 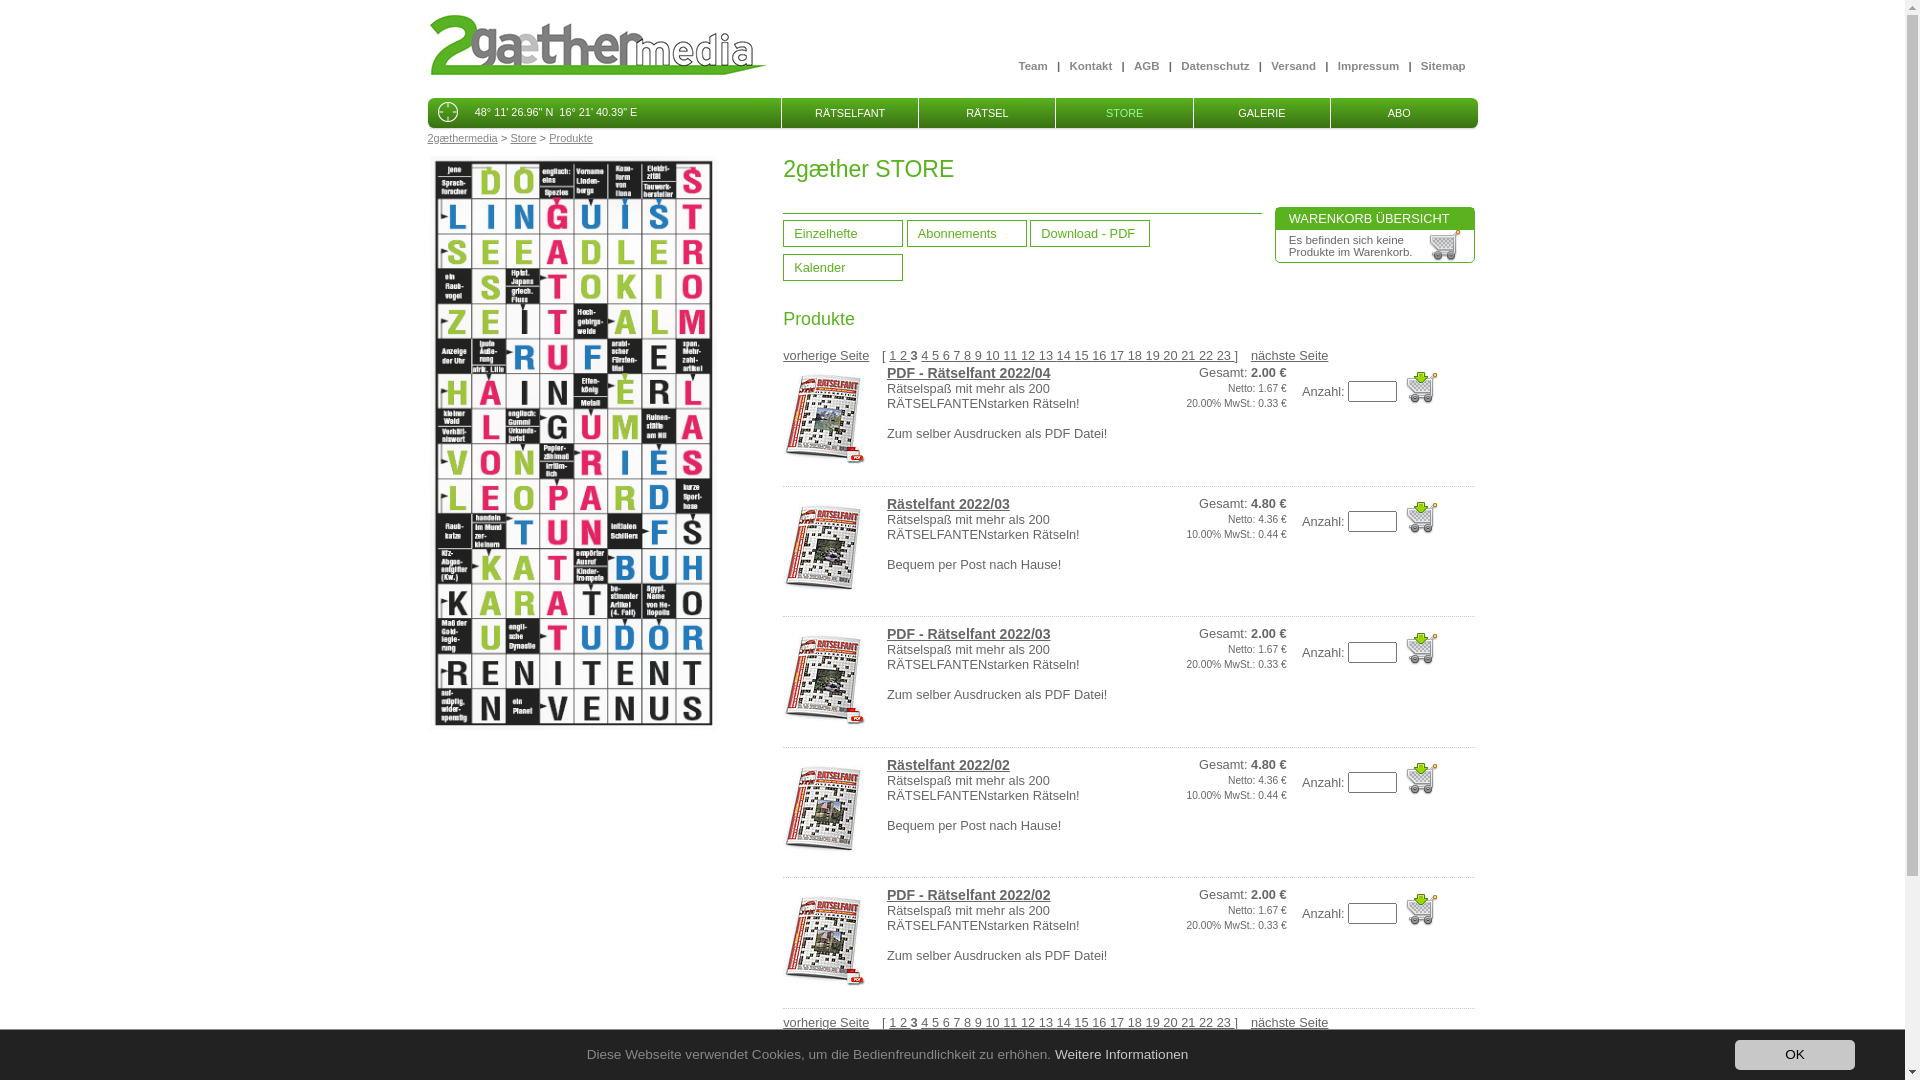 I want to click on vorherige Seite, so click(x=826, y=356).